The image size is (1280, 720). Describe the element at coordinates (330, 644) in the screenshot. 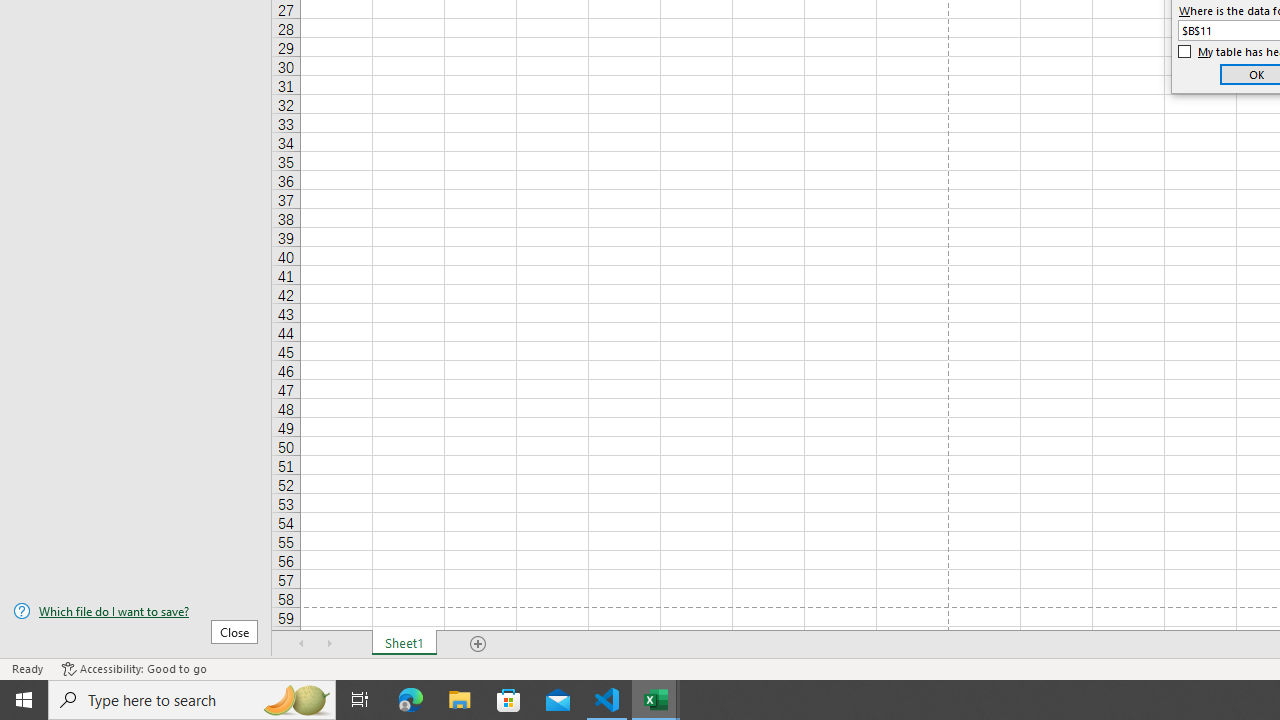

I see `Scroll Right` at that location.